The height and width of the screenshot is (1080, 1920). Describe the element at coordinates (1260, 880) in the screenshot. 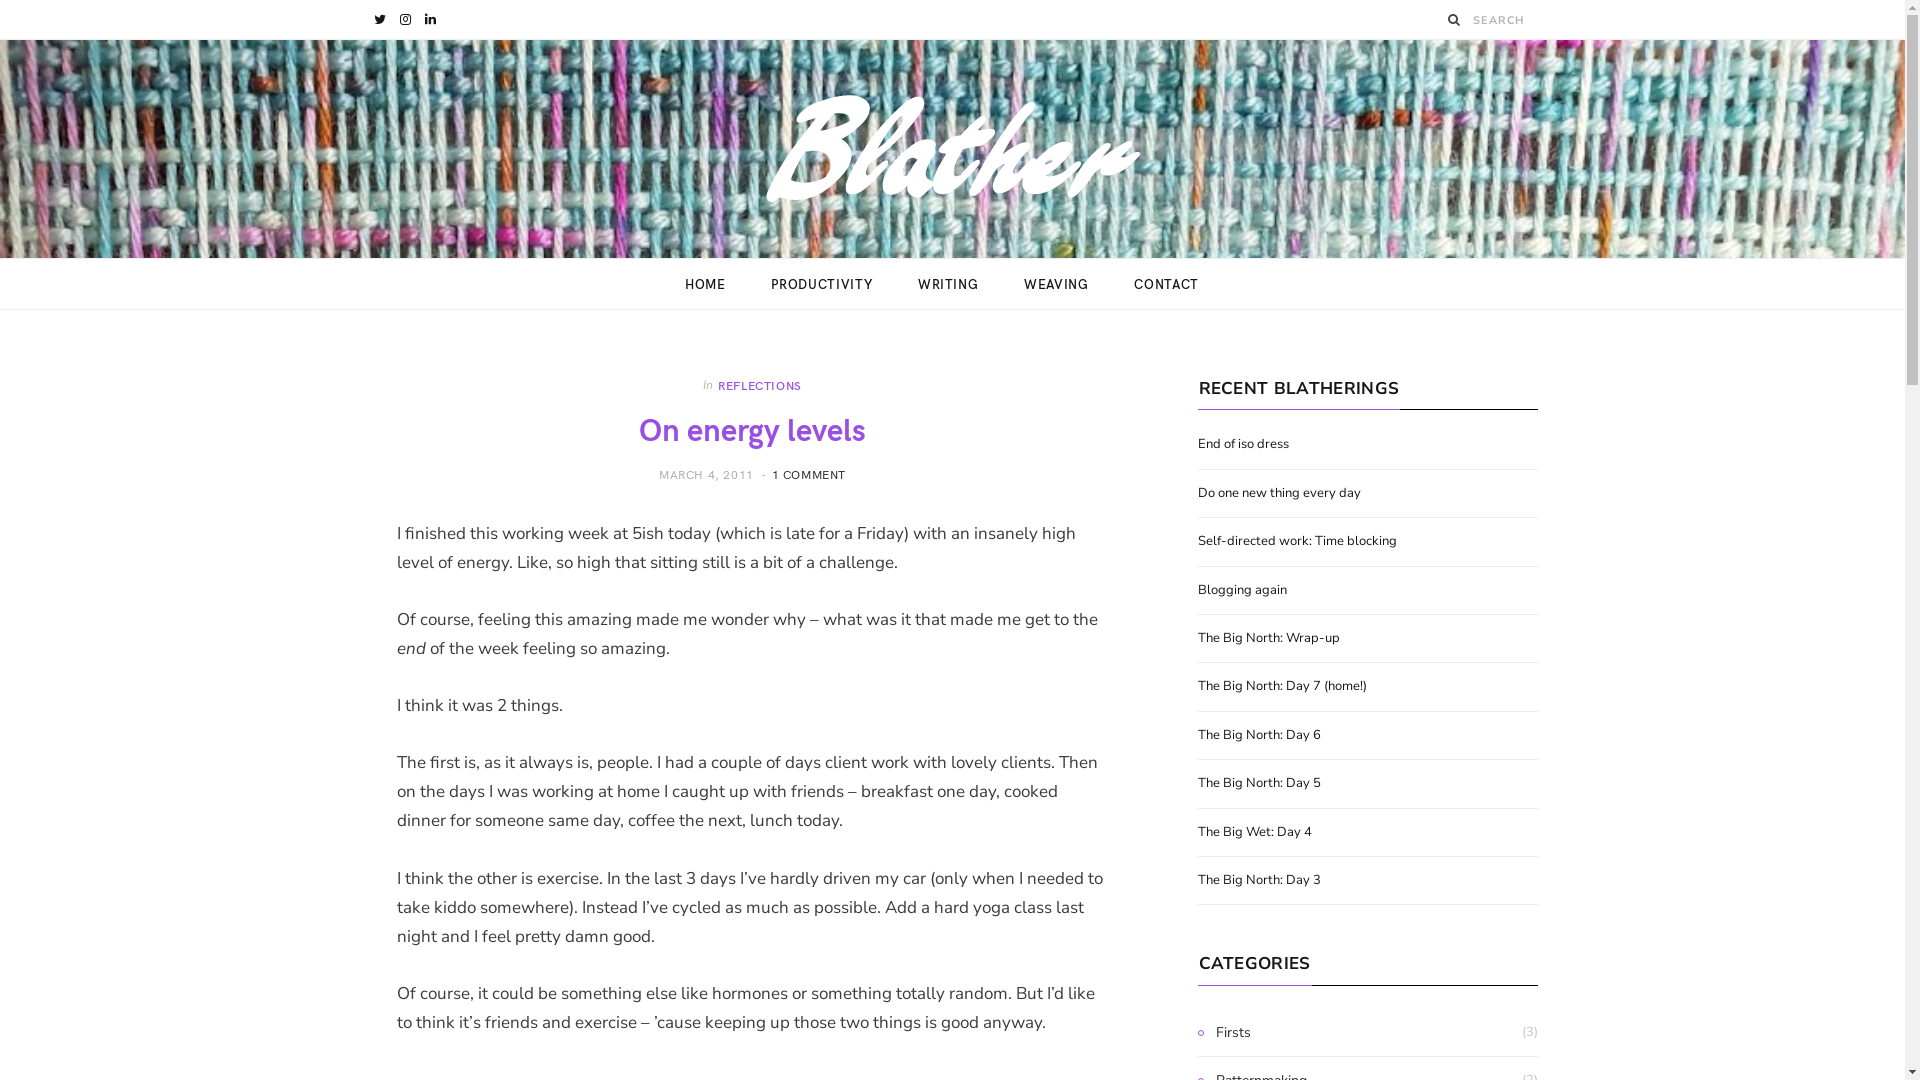

I see `The Big North: Day 3` at that location.